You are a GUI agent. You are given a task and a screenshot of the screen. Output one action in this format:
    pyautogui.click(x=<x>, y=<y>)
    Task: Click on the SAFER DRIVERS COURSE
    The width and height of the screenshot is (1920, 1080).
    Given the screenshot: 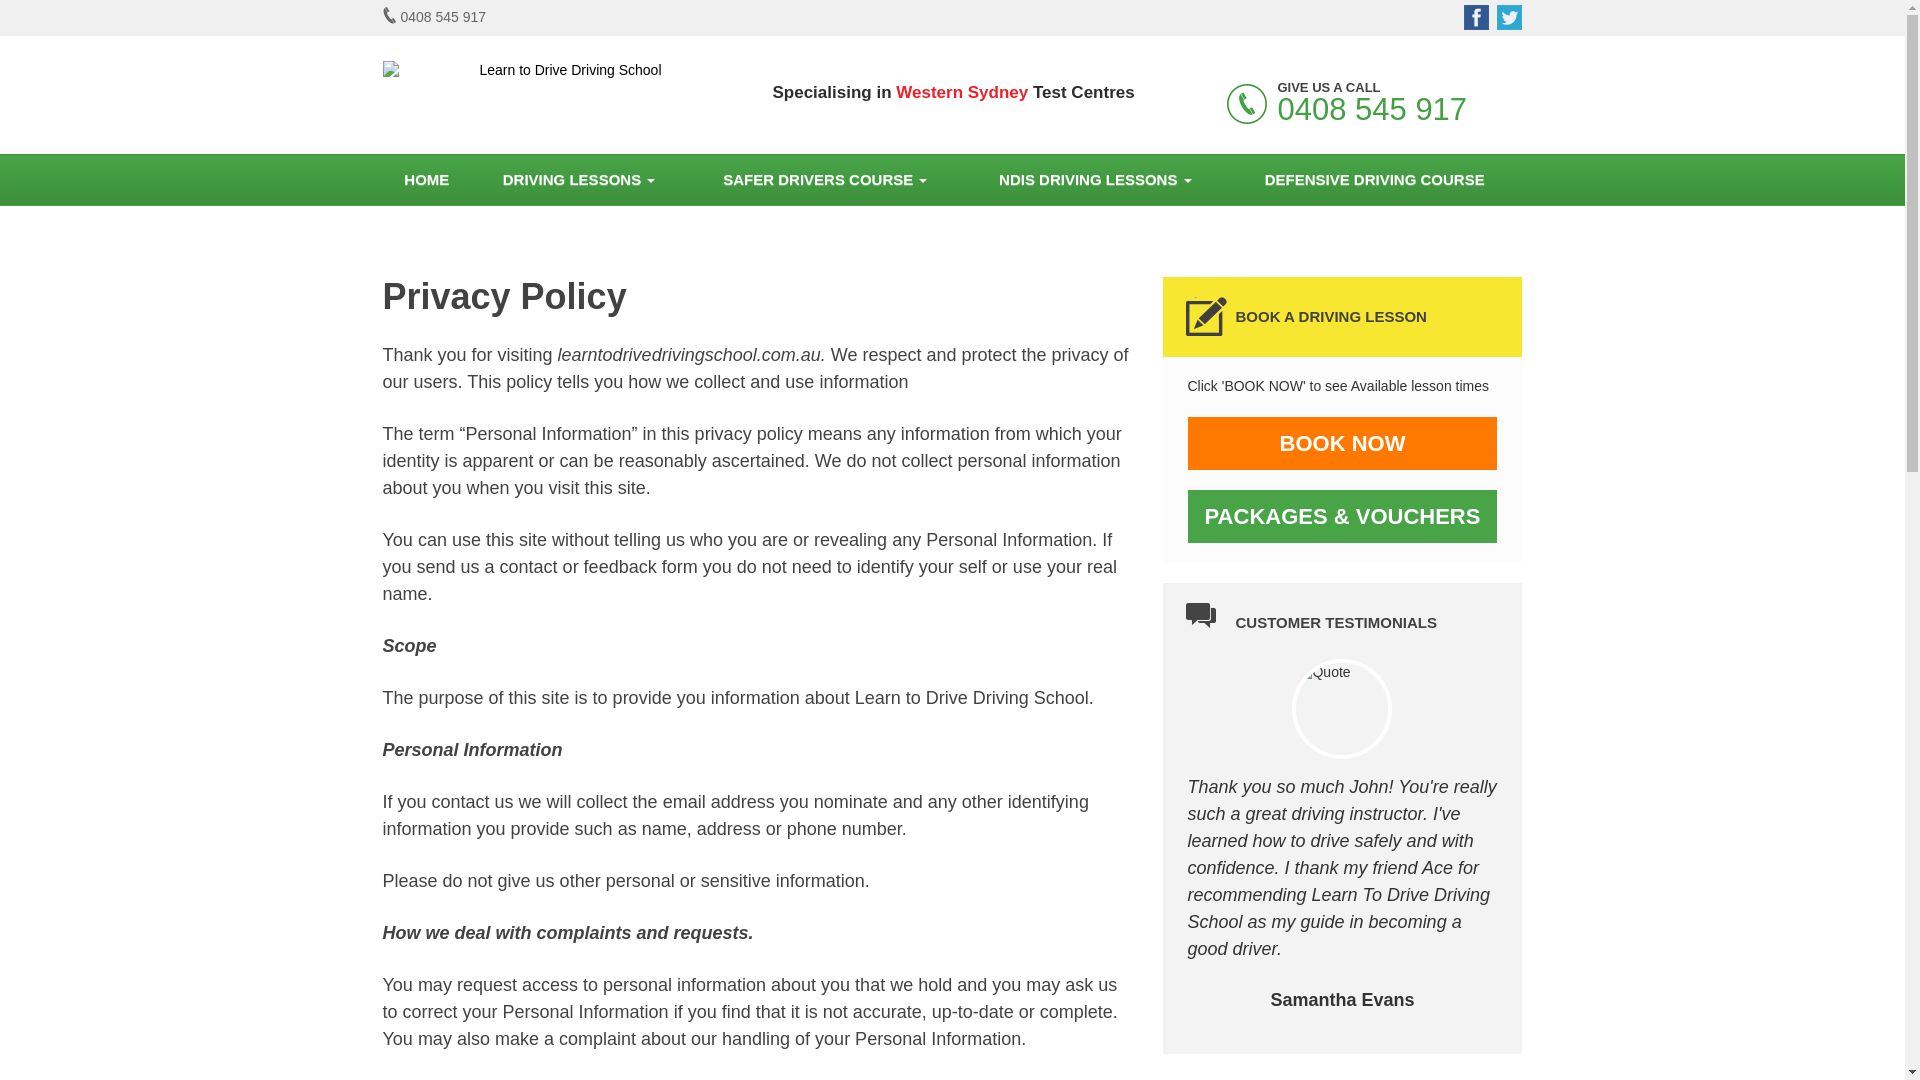 What is the action you would take?
    pyautogui.click(x=825, y=180)
    